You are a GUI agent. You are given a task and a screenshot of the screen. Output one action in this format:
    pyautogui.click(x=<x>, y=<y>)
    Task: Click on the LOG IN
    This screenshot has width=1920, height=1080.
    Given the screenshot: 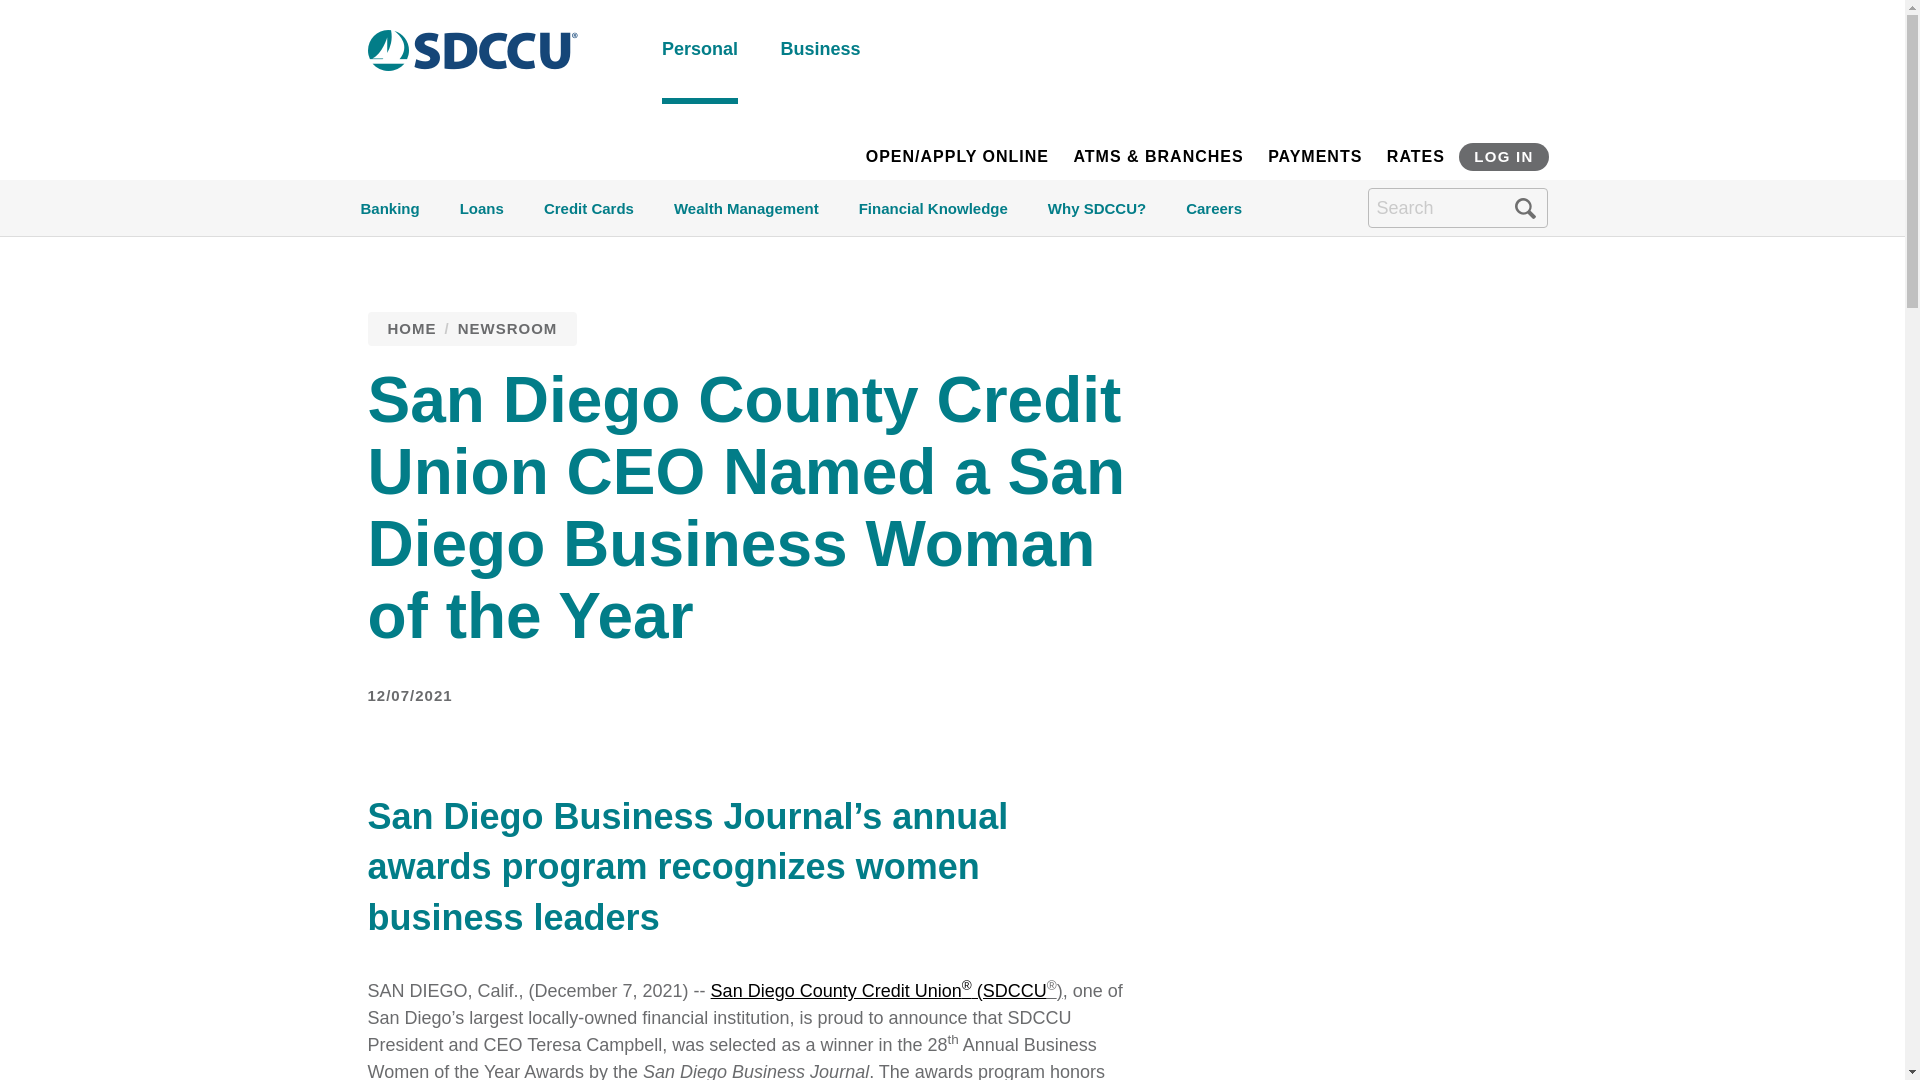 What is the action you would take?
    pyautogui.click(x=1503, y=156)
    